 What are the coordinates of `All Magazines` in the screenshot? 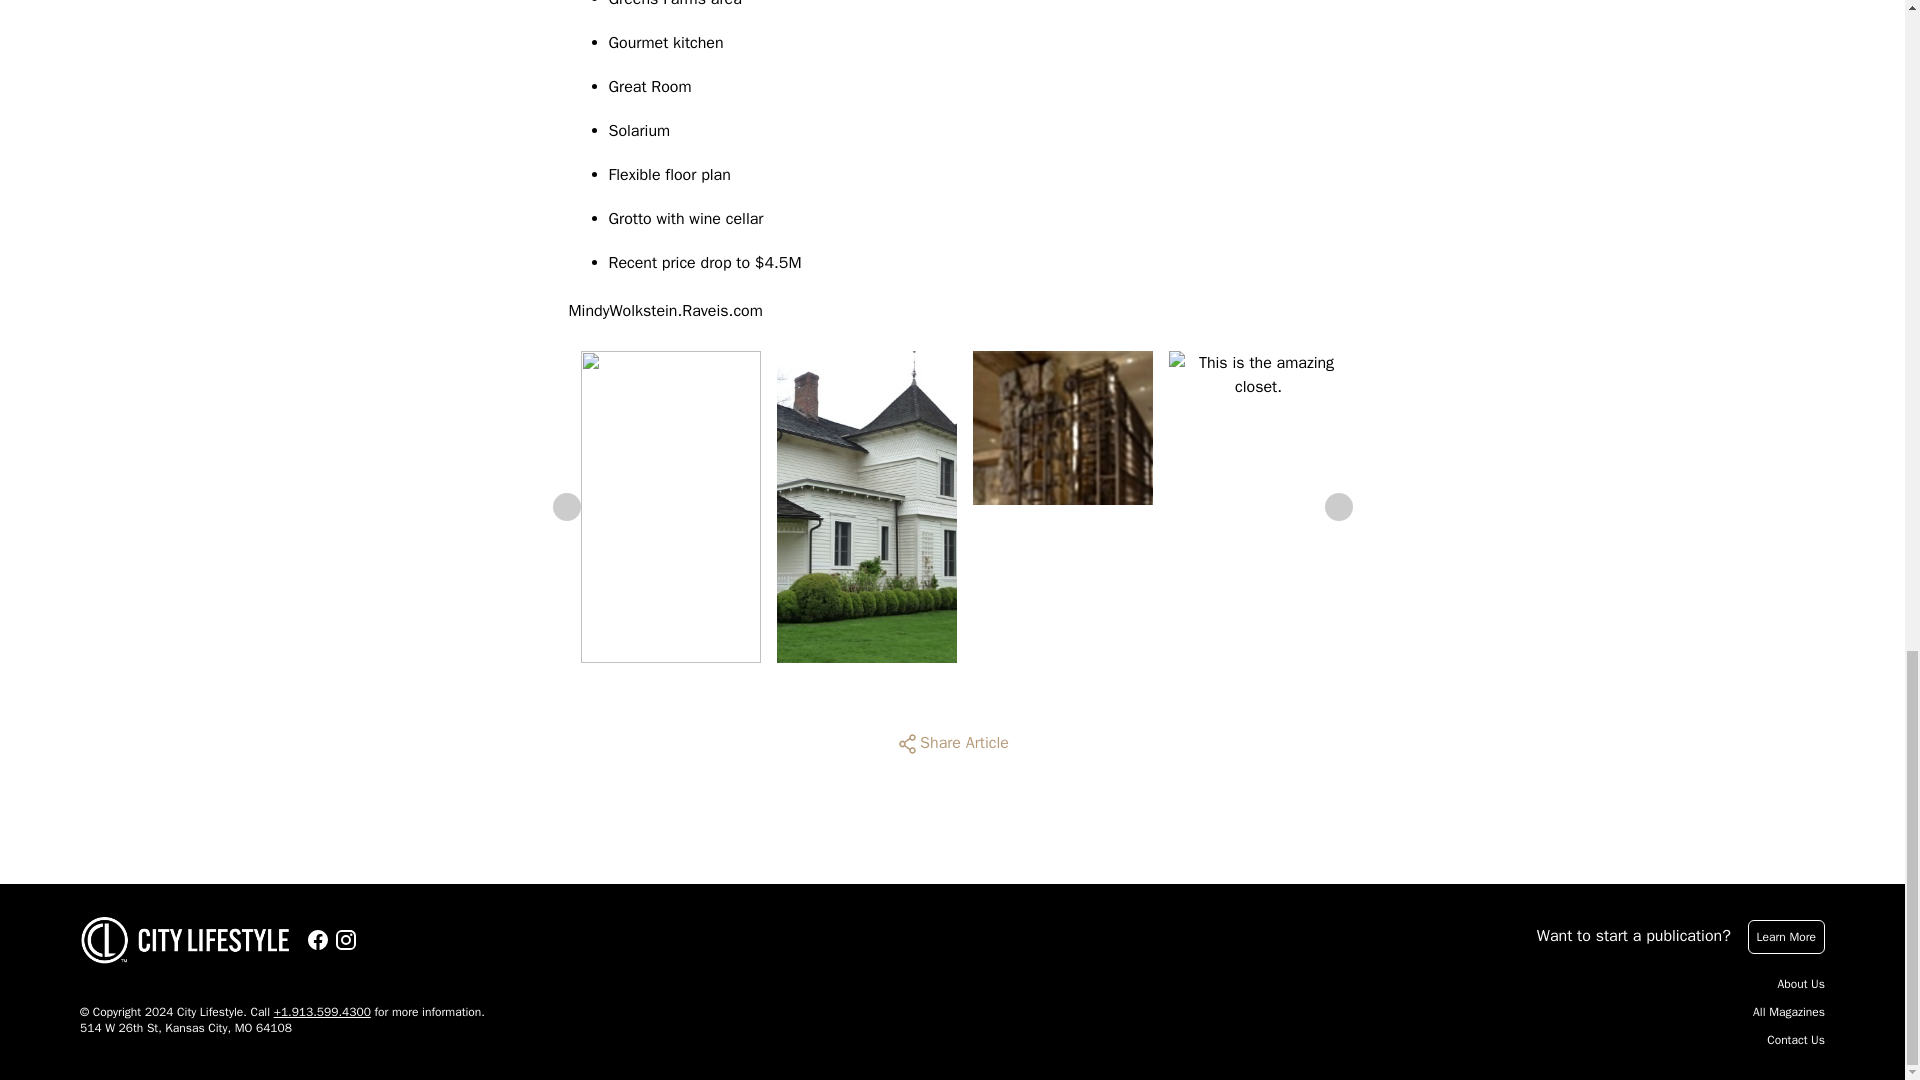 It's located at (1788, 1012).